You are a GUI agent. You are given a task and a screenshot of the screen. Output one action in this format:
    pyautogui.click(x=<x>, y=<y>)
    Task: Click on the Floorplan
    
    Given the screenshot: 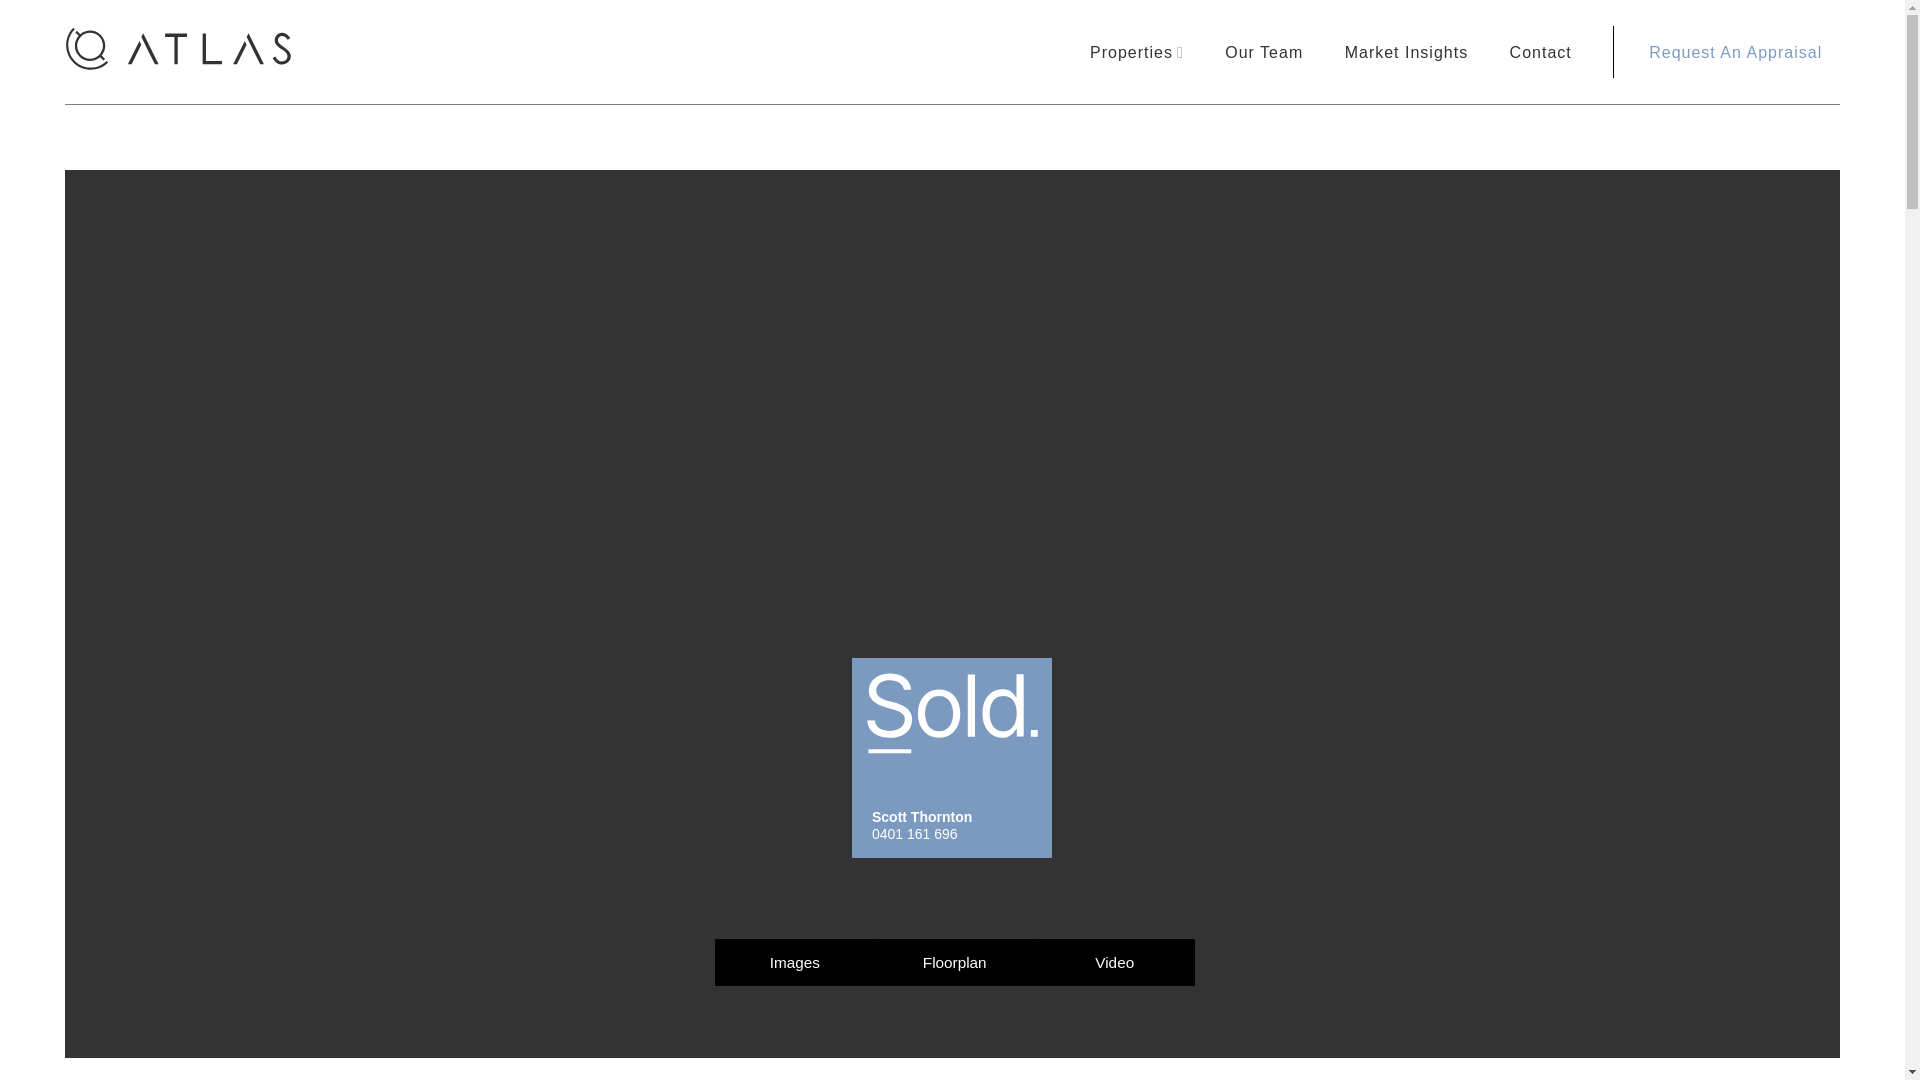 What is the action you would take?
    pyautogui.click(x=952, y=473)
    